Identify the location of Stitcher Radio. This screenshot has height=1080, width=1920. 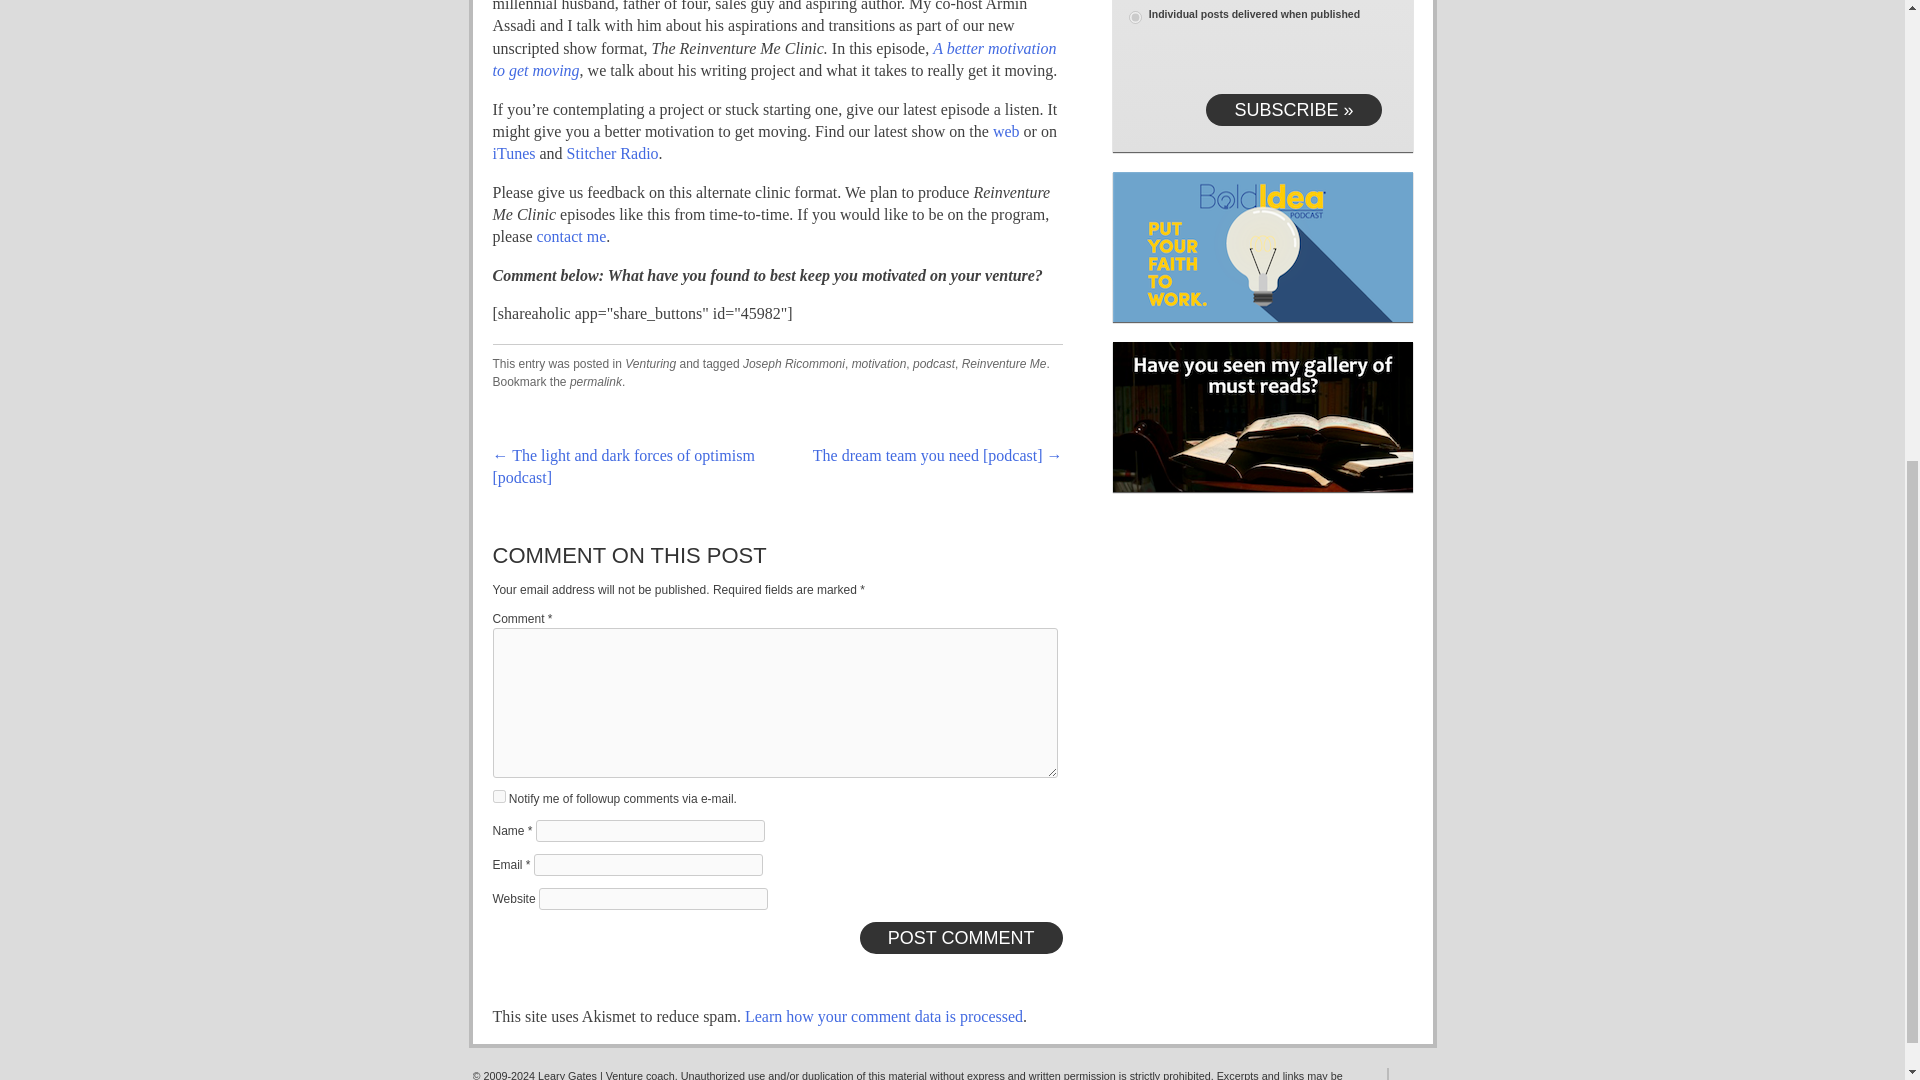
(612, 153).